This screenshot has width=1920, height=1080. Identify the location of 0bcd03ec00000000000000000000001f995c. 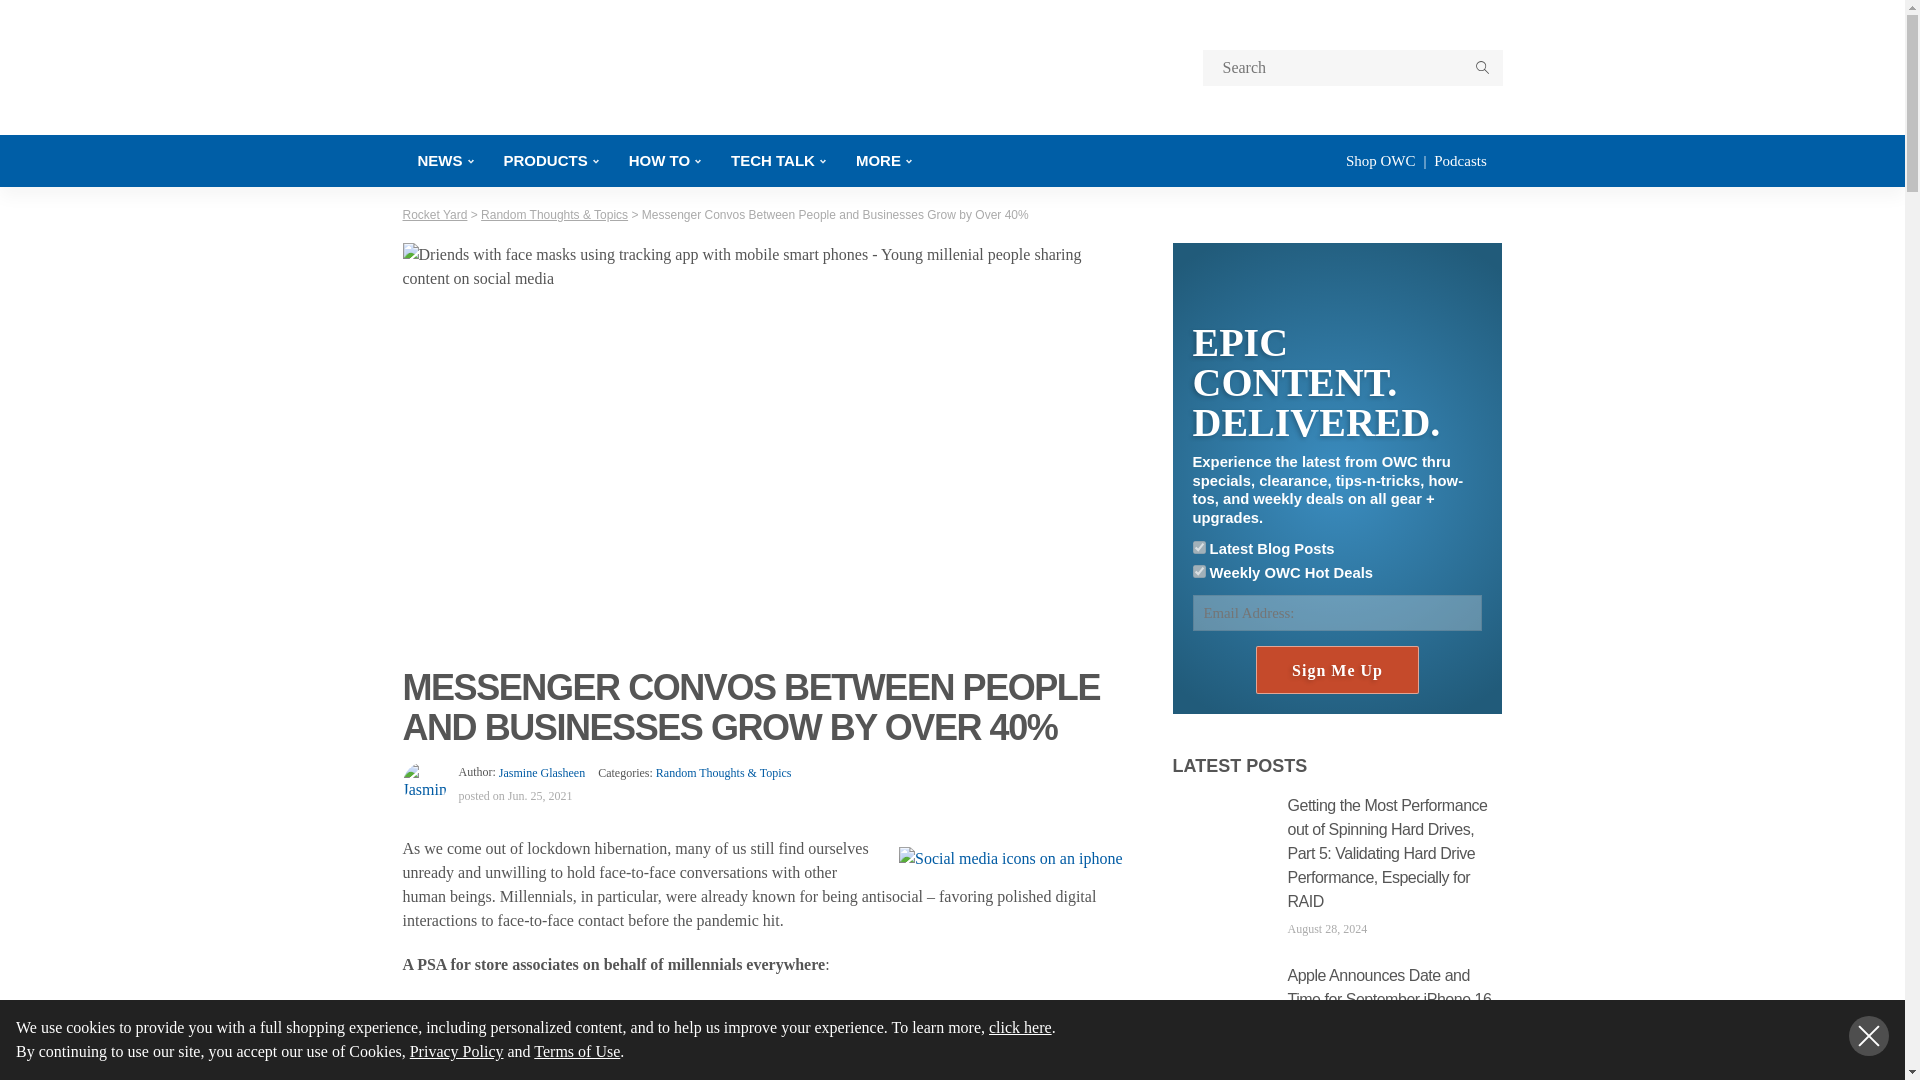
(1198, 548).